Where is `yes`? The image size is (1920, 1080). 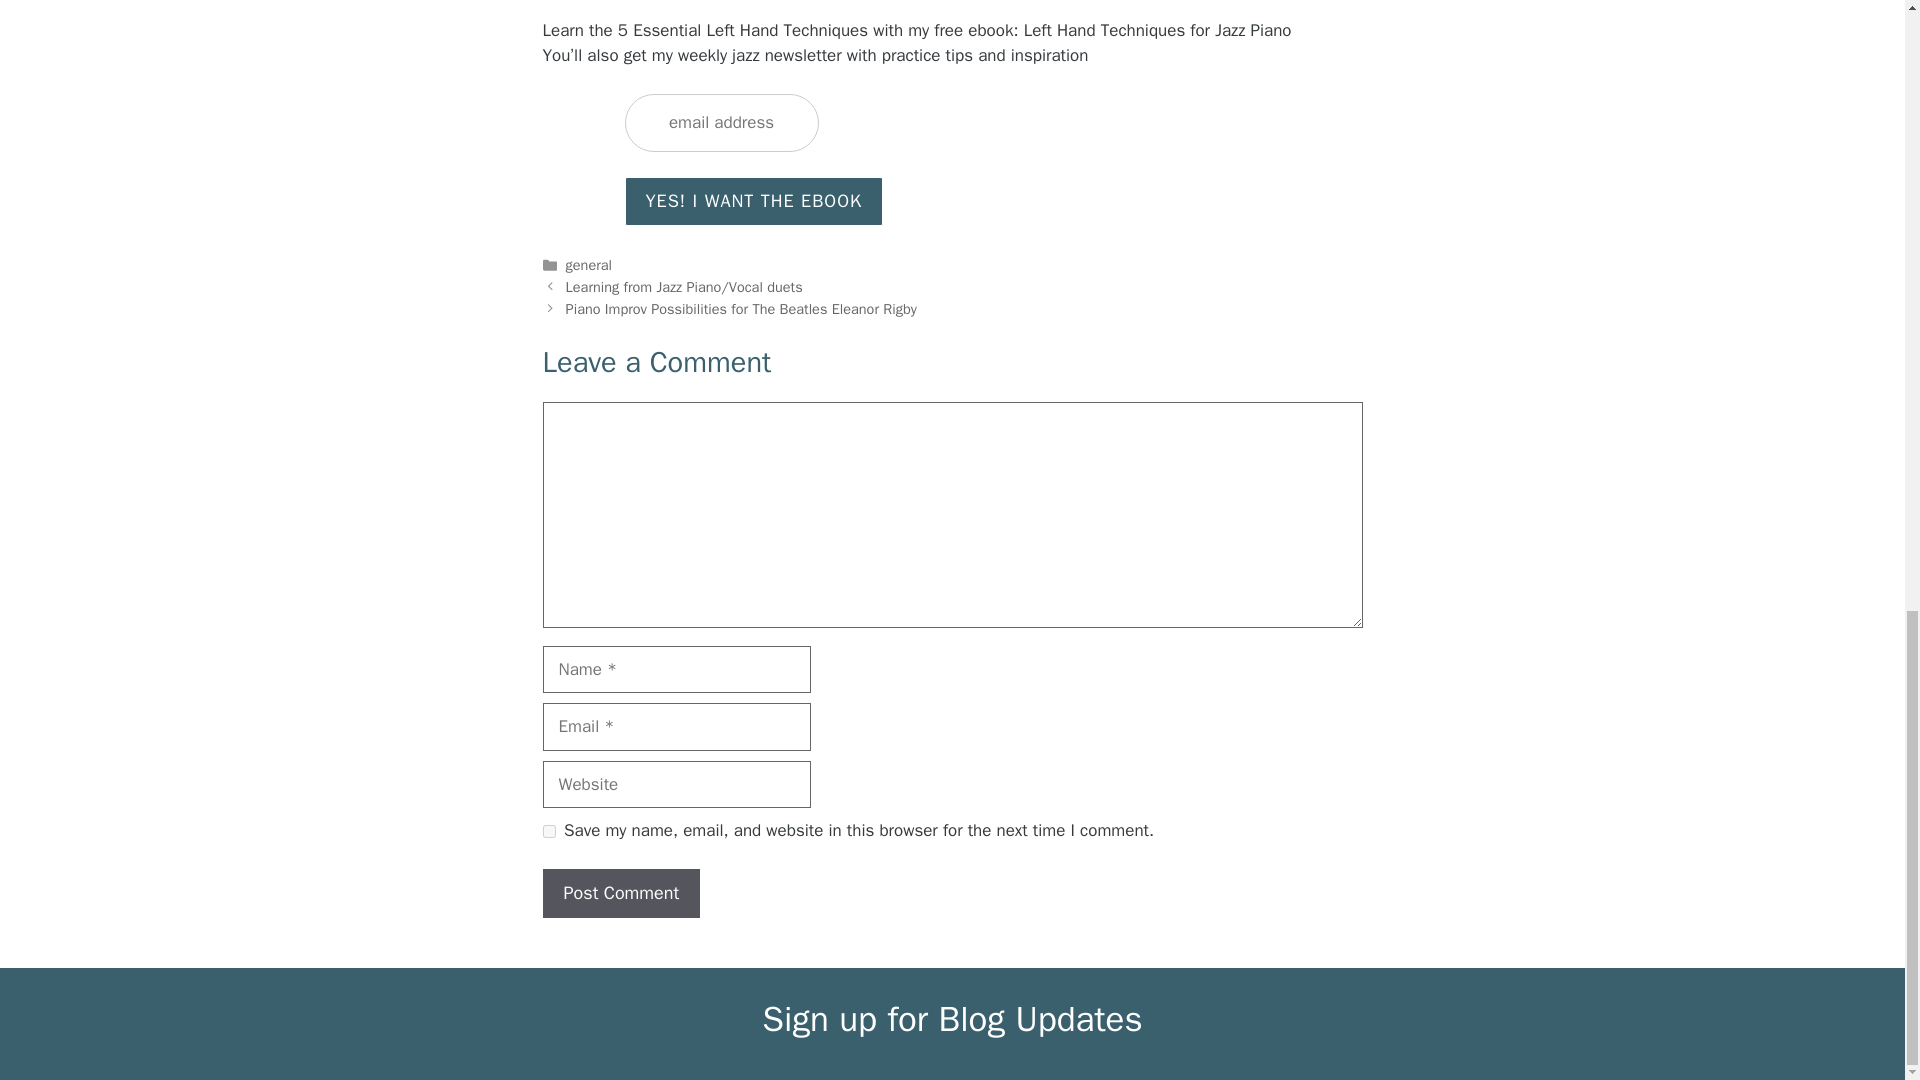
yes is located at coordinates (548, 832).